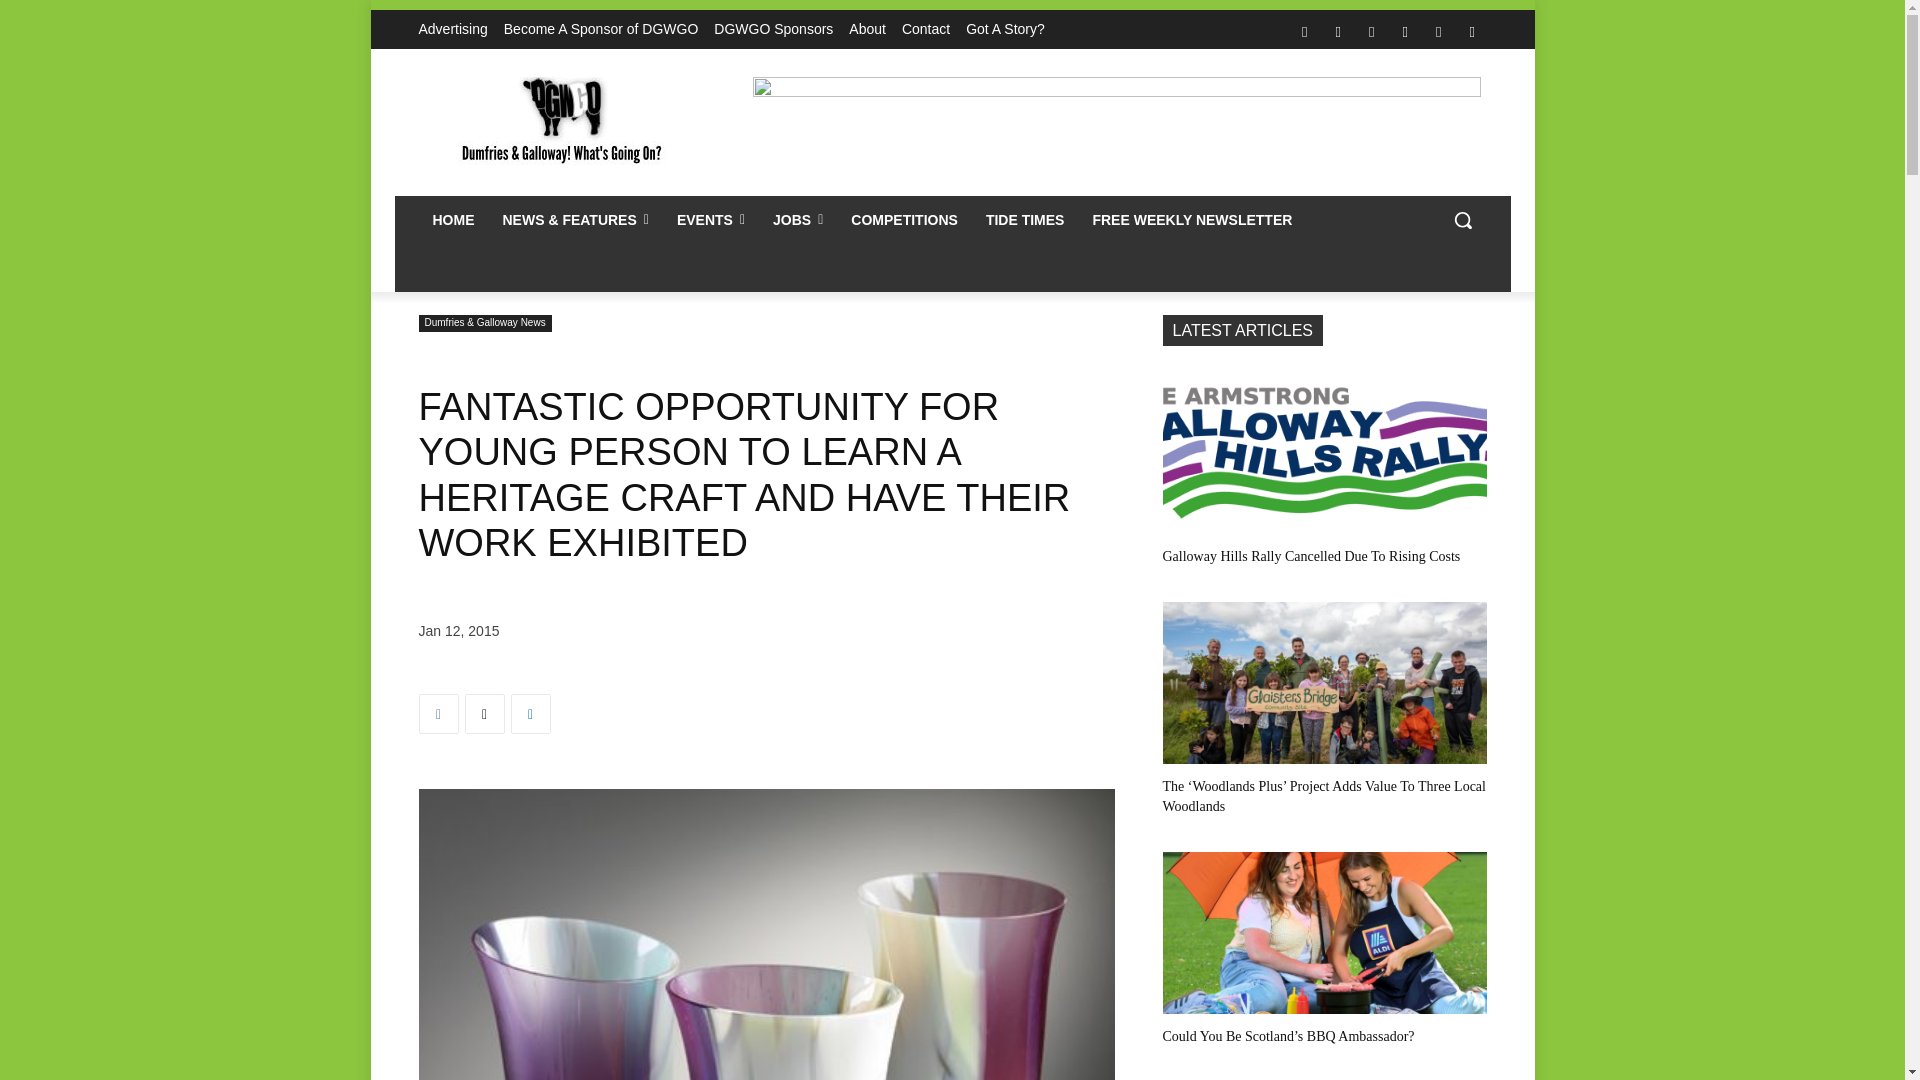 This screenshot has height=1080, width=1920. I want to click on Facebook, so click(1304, 32).